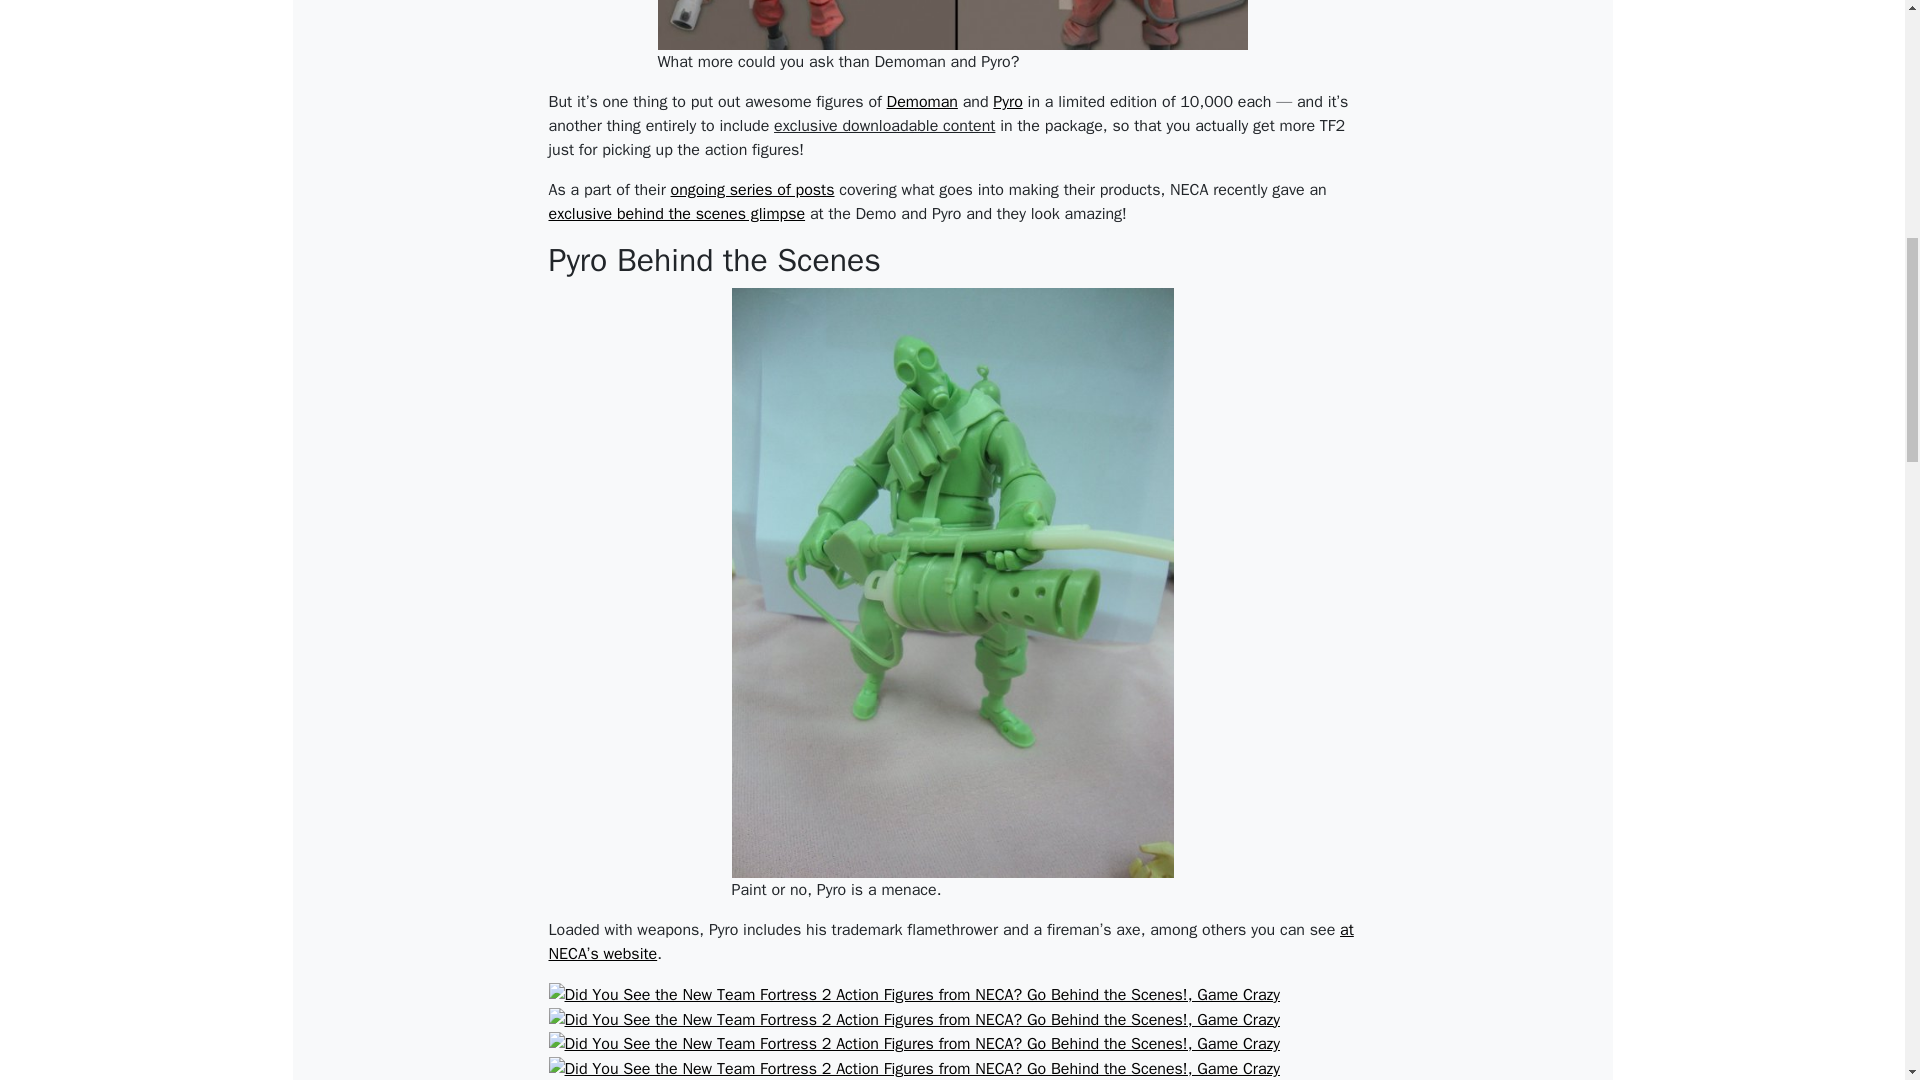  I want to click on NECA Team Fortress Action Figures - Pyro 3, so click(914, 994).